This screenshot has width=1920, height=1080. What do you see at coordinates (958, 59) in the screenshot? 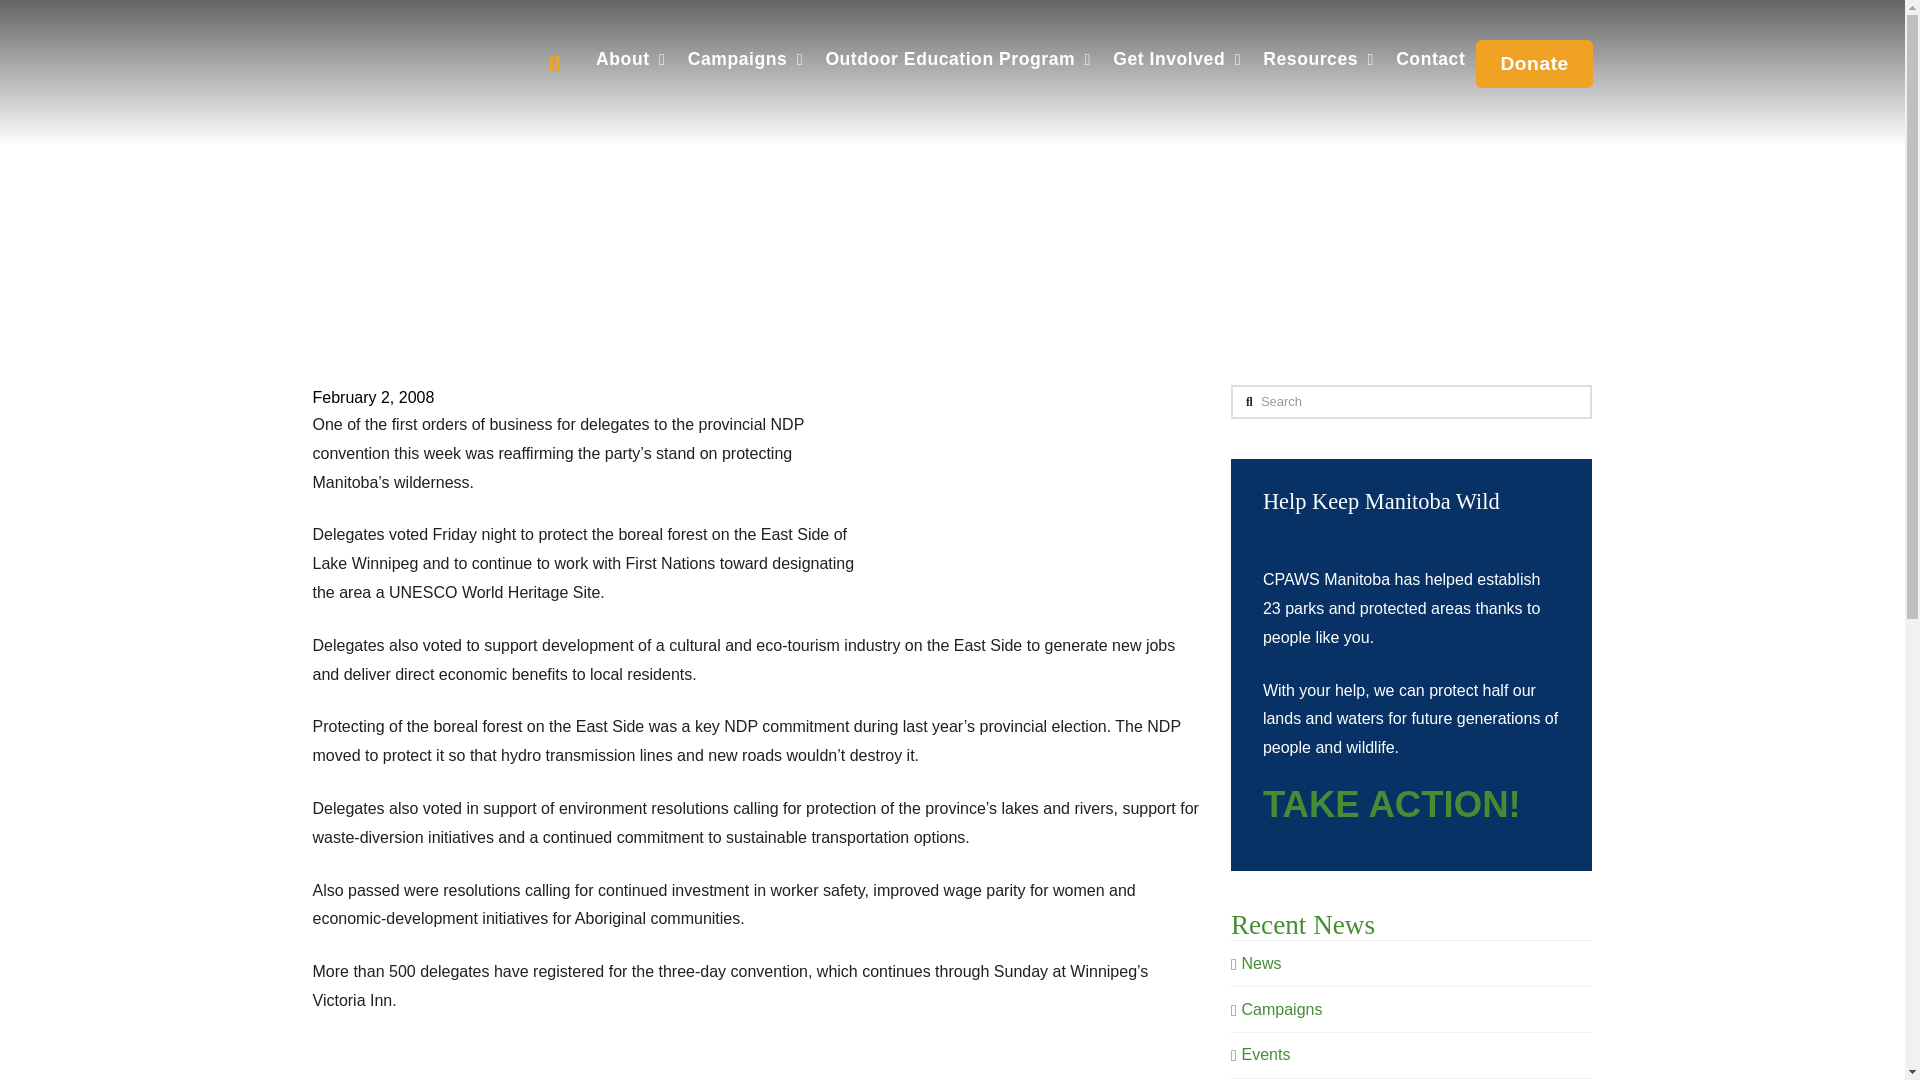
I see `Outdoor Education Program` at bounding box center [958, 59].